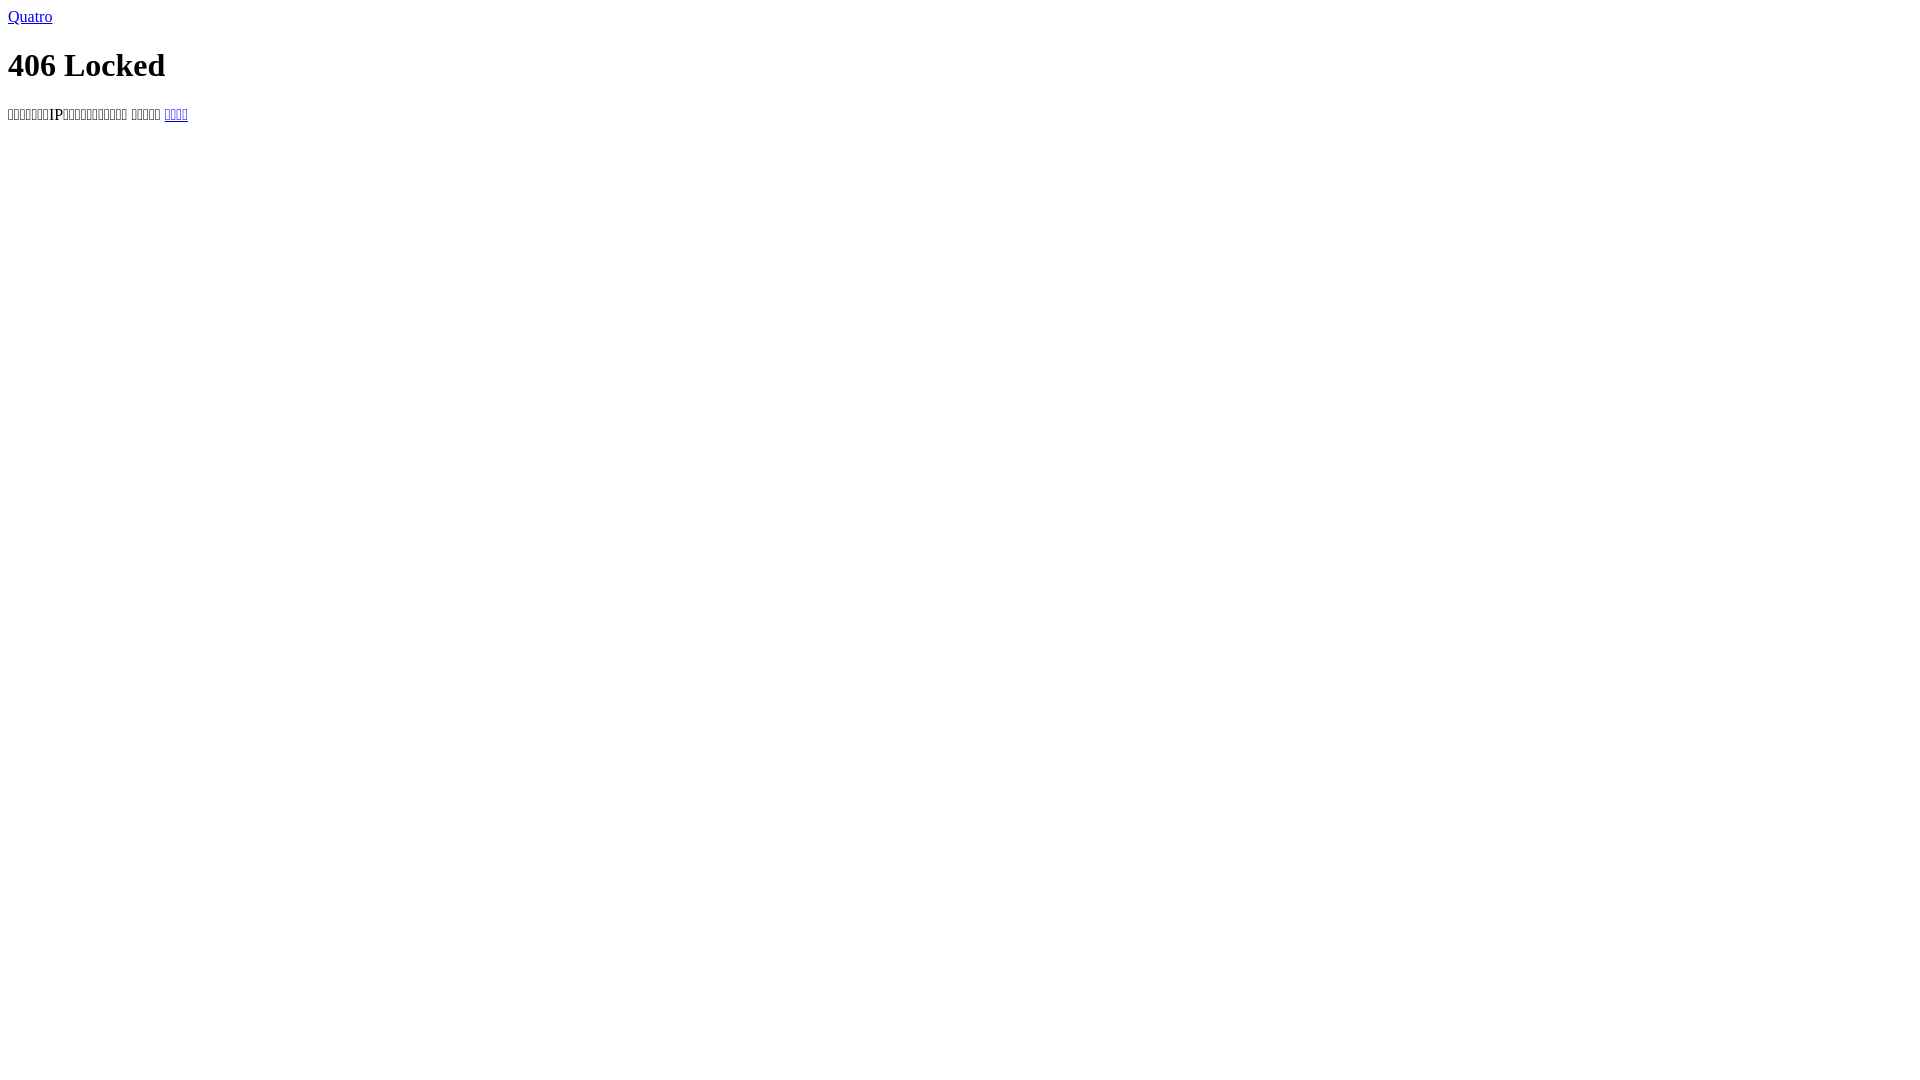 The height and width of the screenshot is (1080, 1920). Describe the element at coordinates (30, 16) in the screenshot. I see `Quatro` at that location.